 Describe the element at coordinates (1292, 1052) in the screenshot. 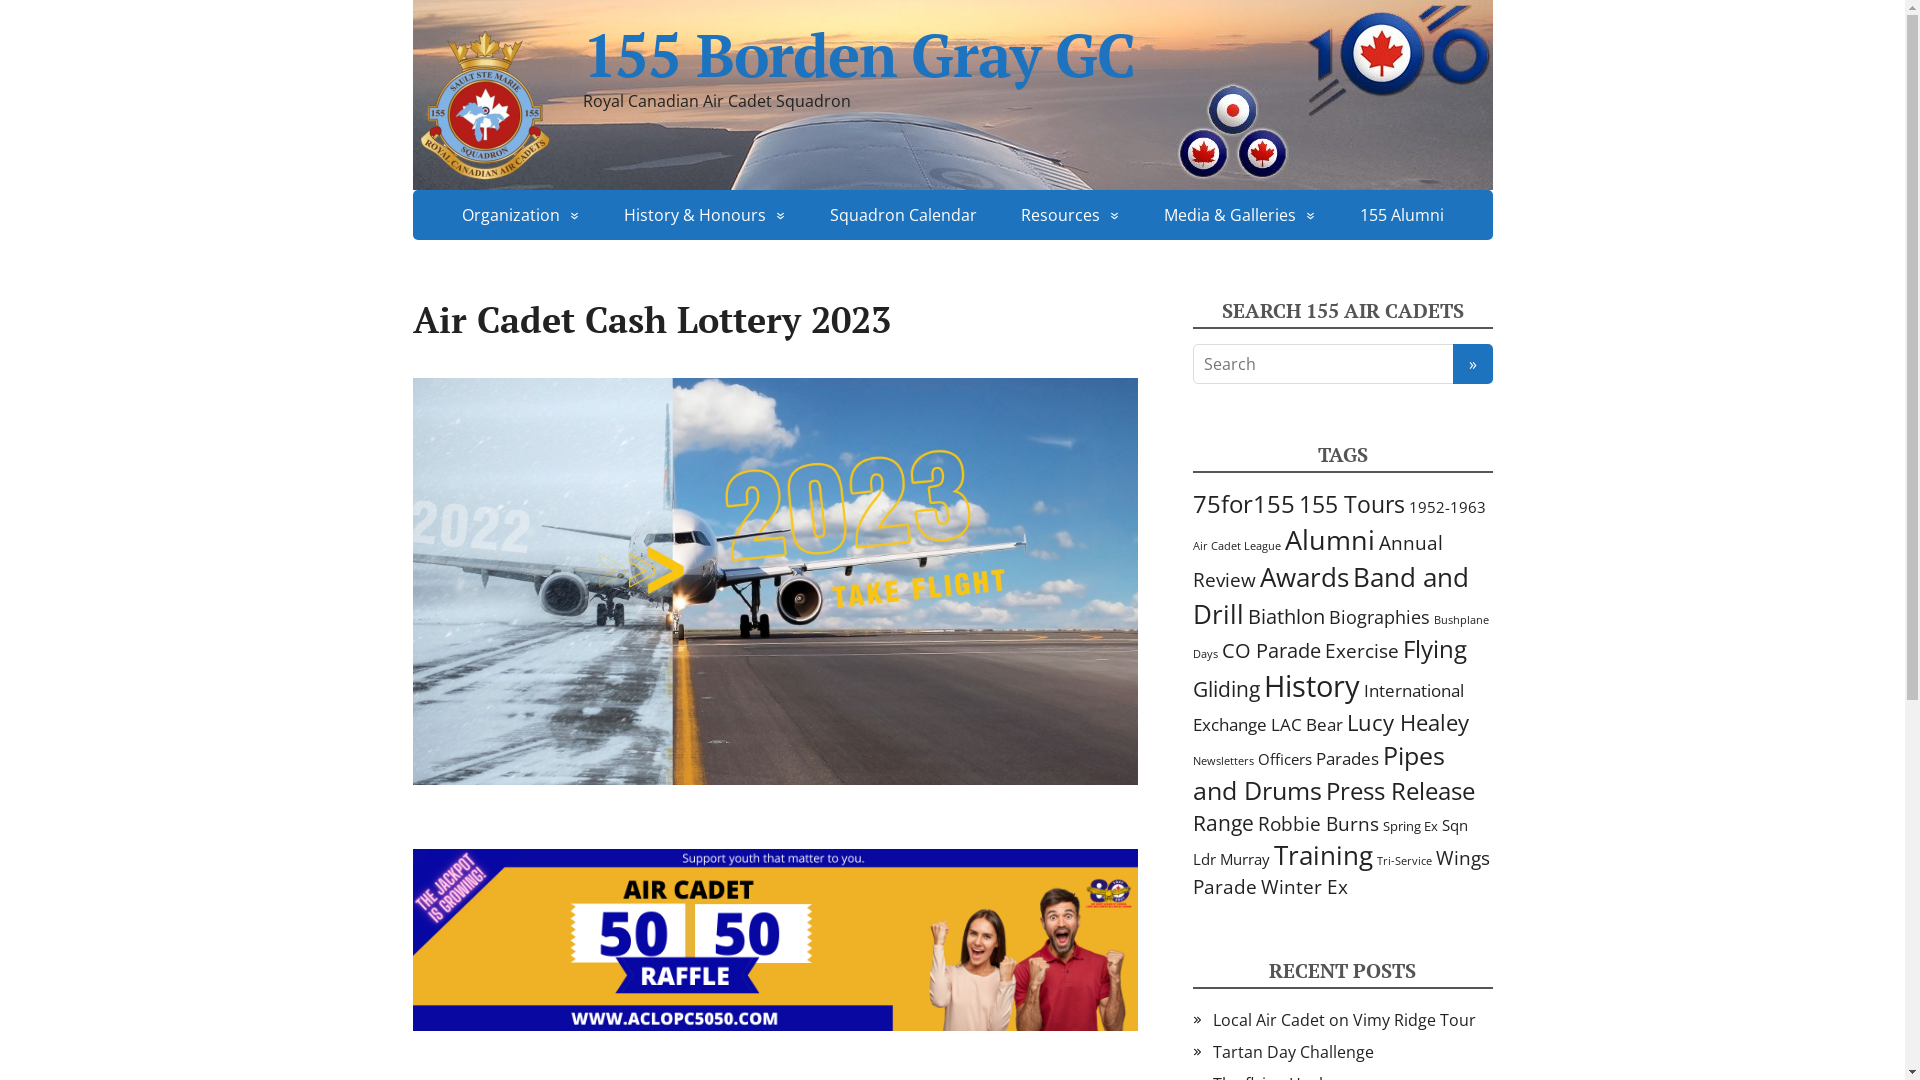

I see `Tartan Day Challenge` at that location.